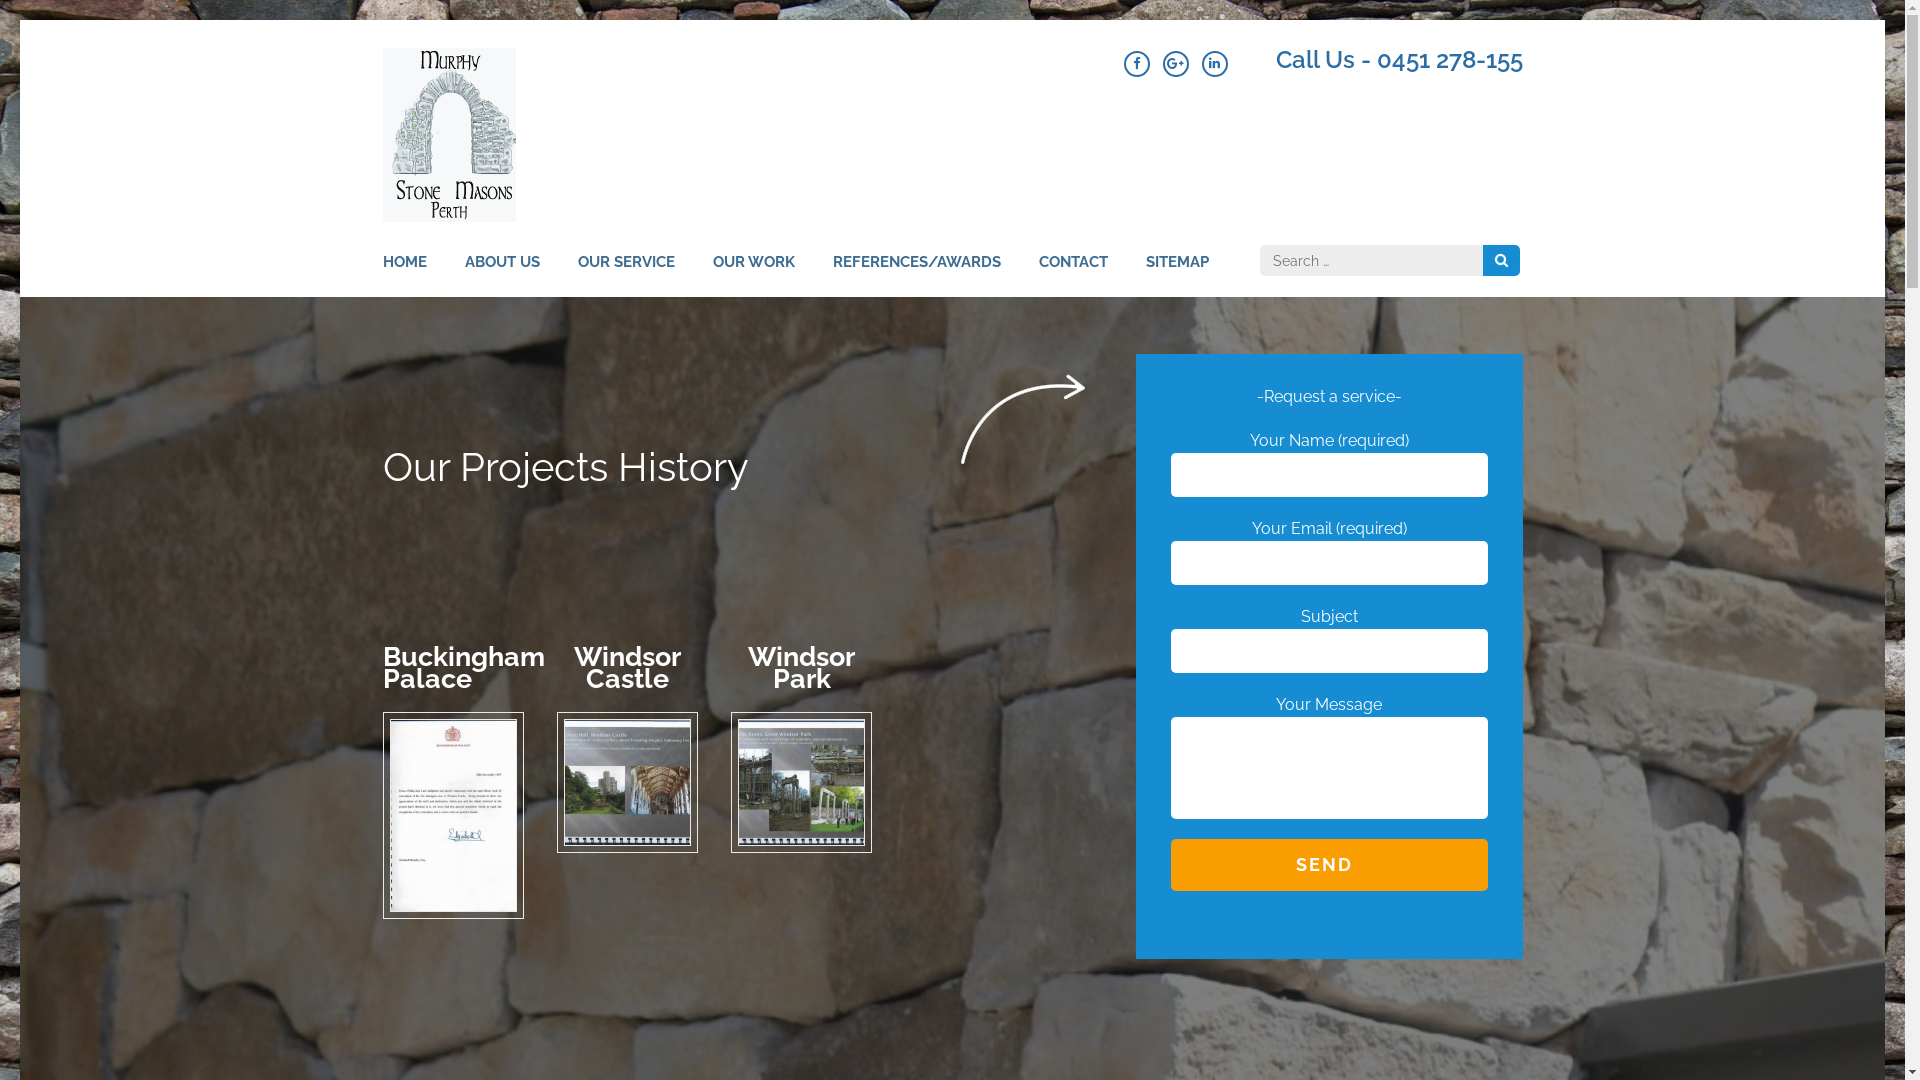 The height and width of the screenshot is (1080, 1920). What do you see at coordinates (1175, 64) in the screenshot?
I see `Google Plus` at bounding box center [1175, 64].